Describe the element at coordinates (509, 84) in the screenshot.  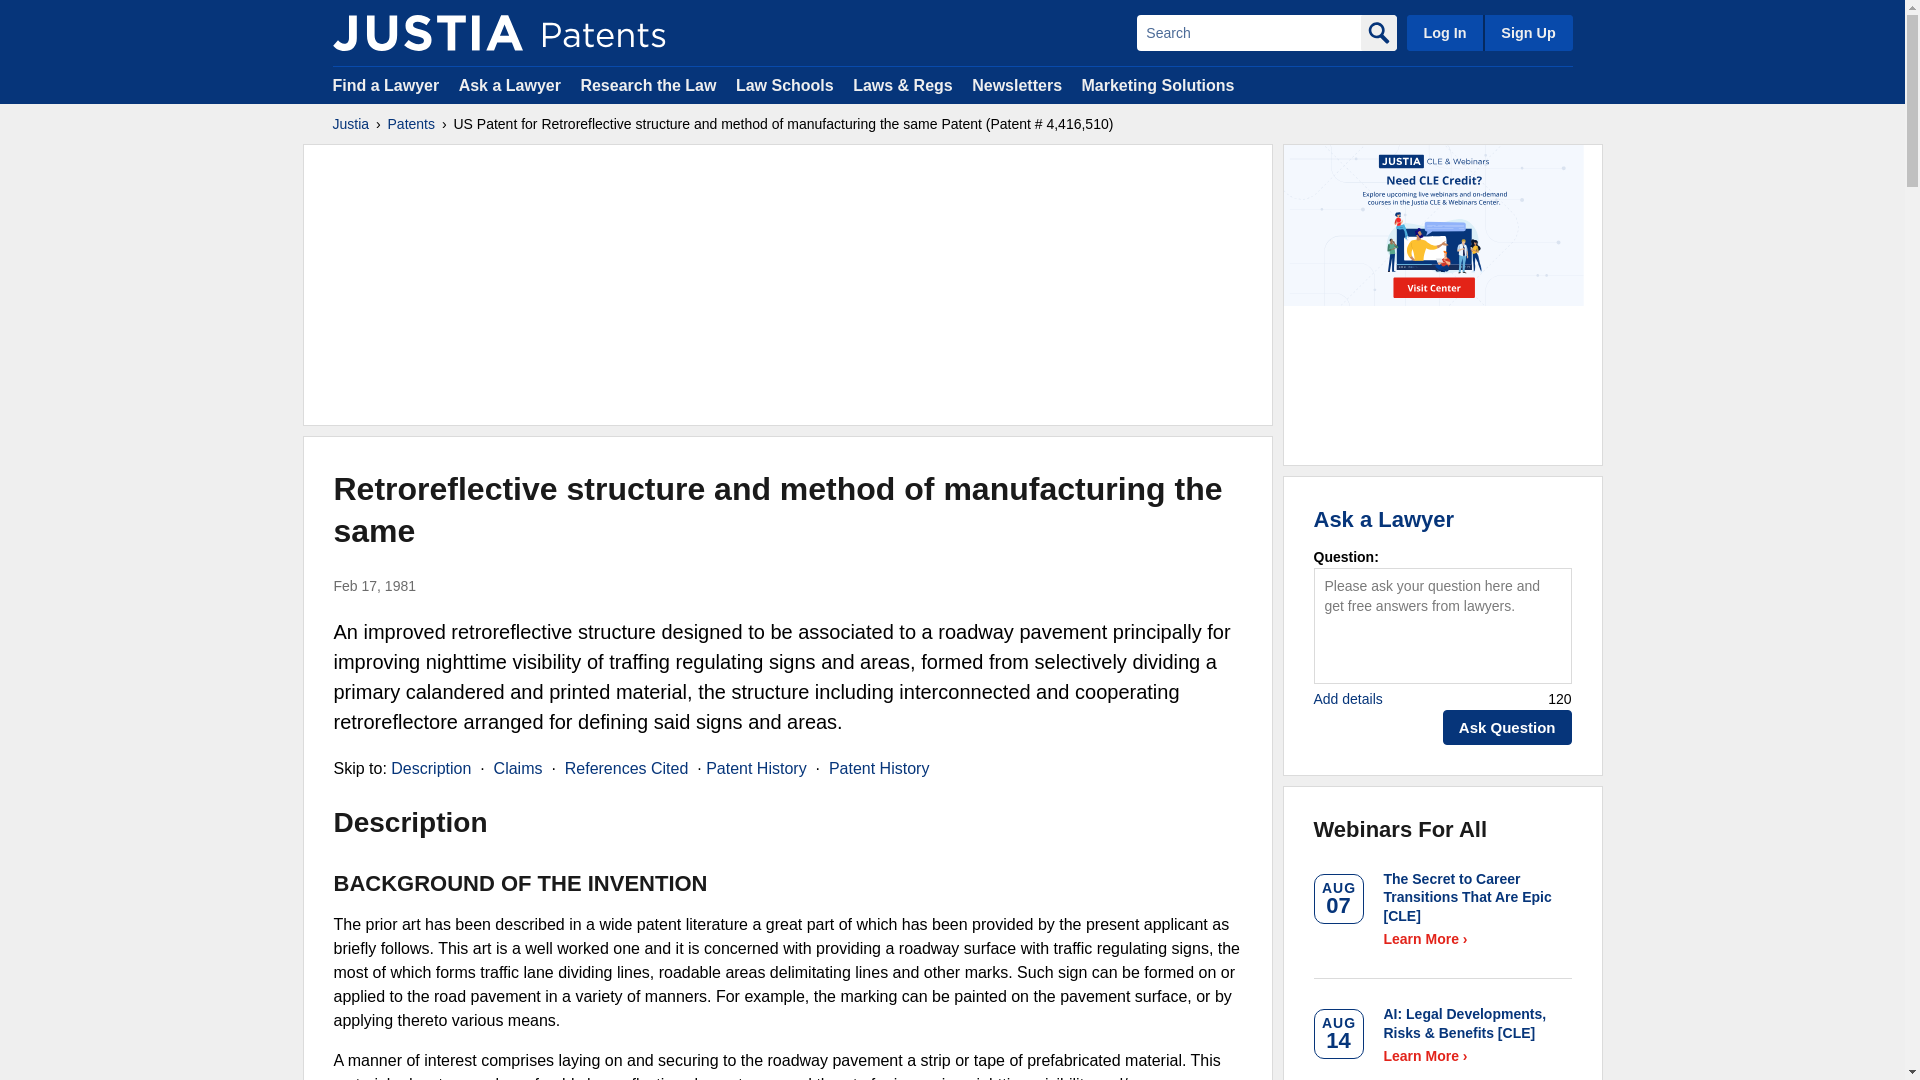
I see `Ask a Lawyer` at that location.